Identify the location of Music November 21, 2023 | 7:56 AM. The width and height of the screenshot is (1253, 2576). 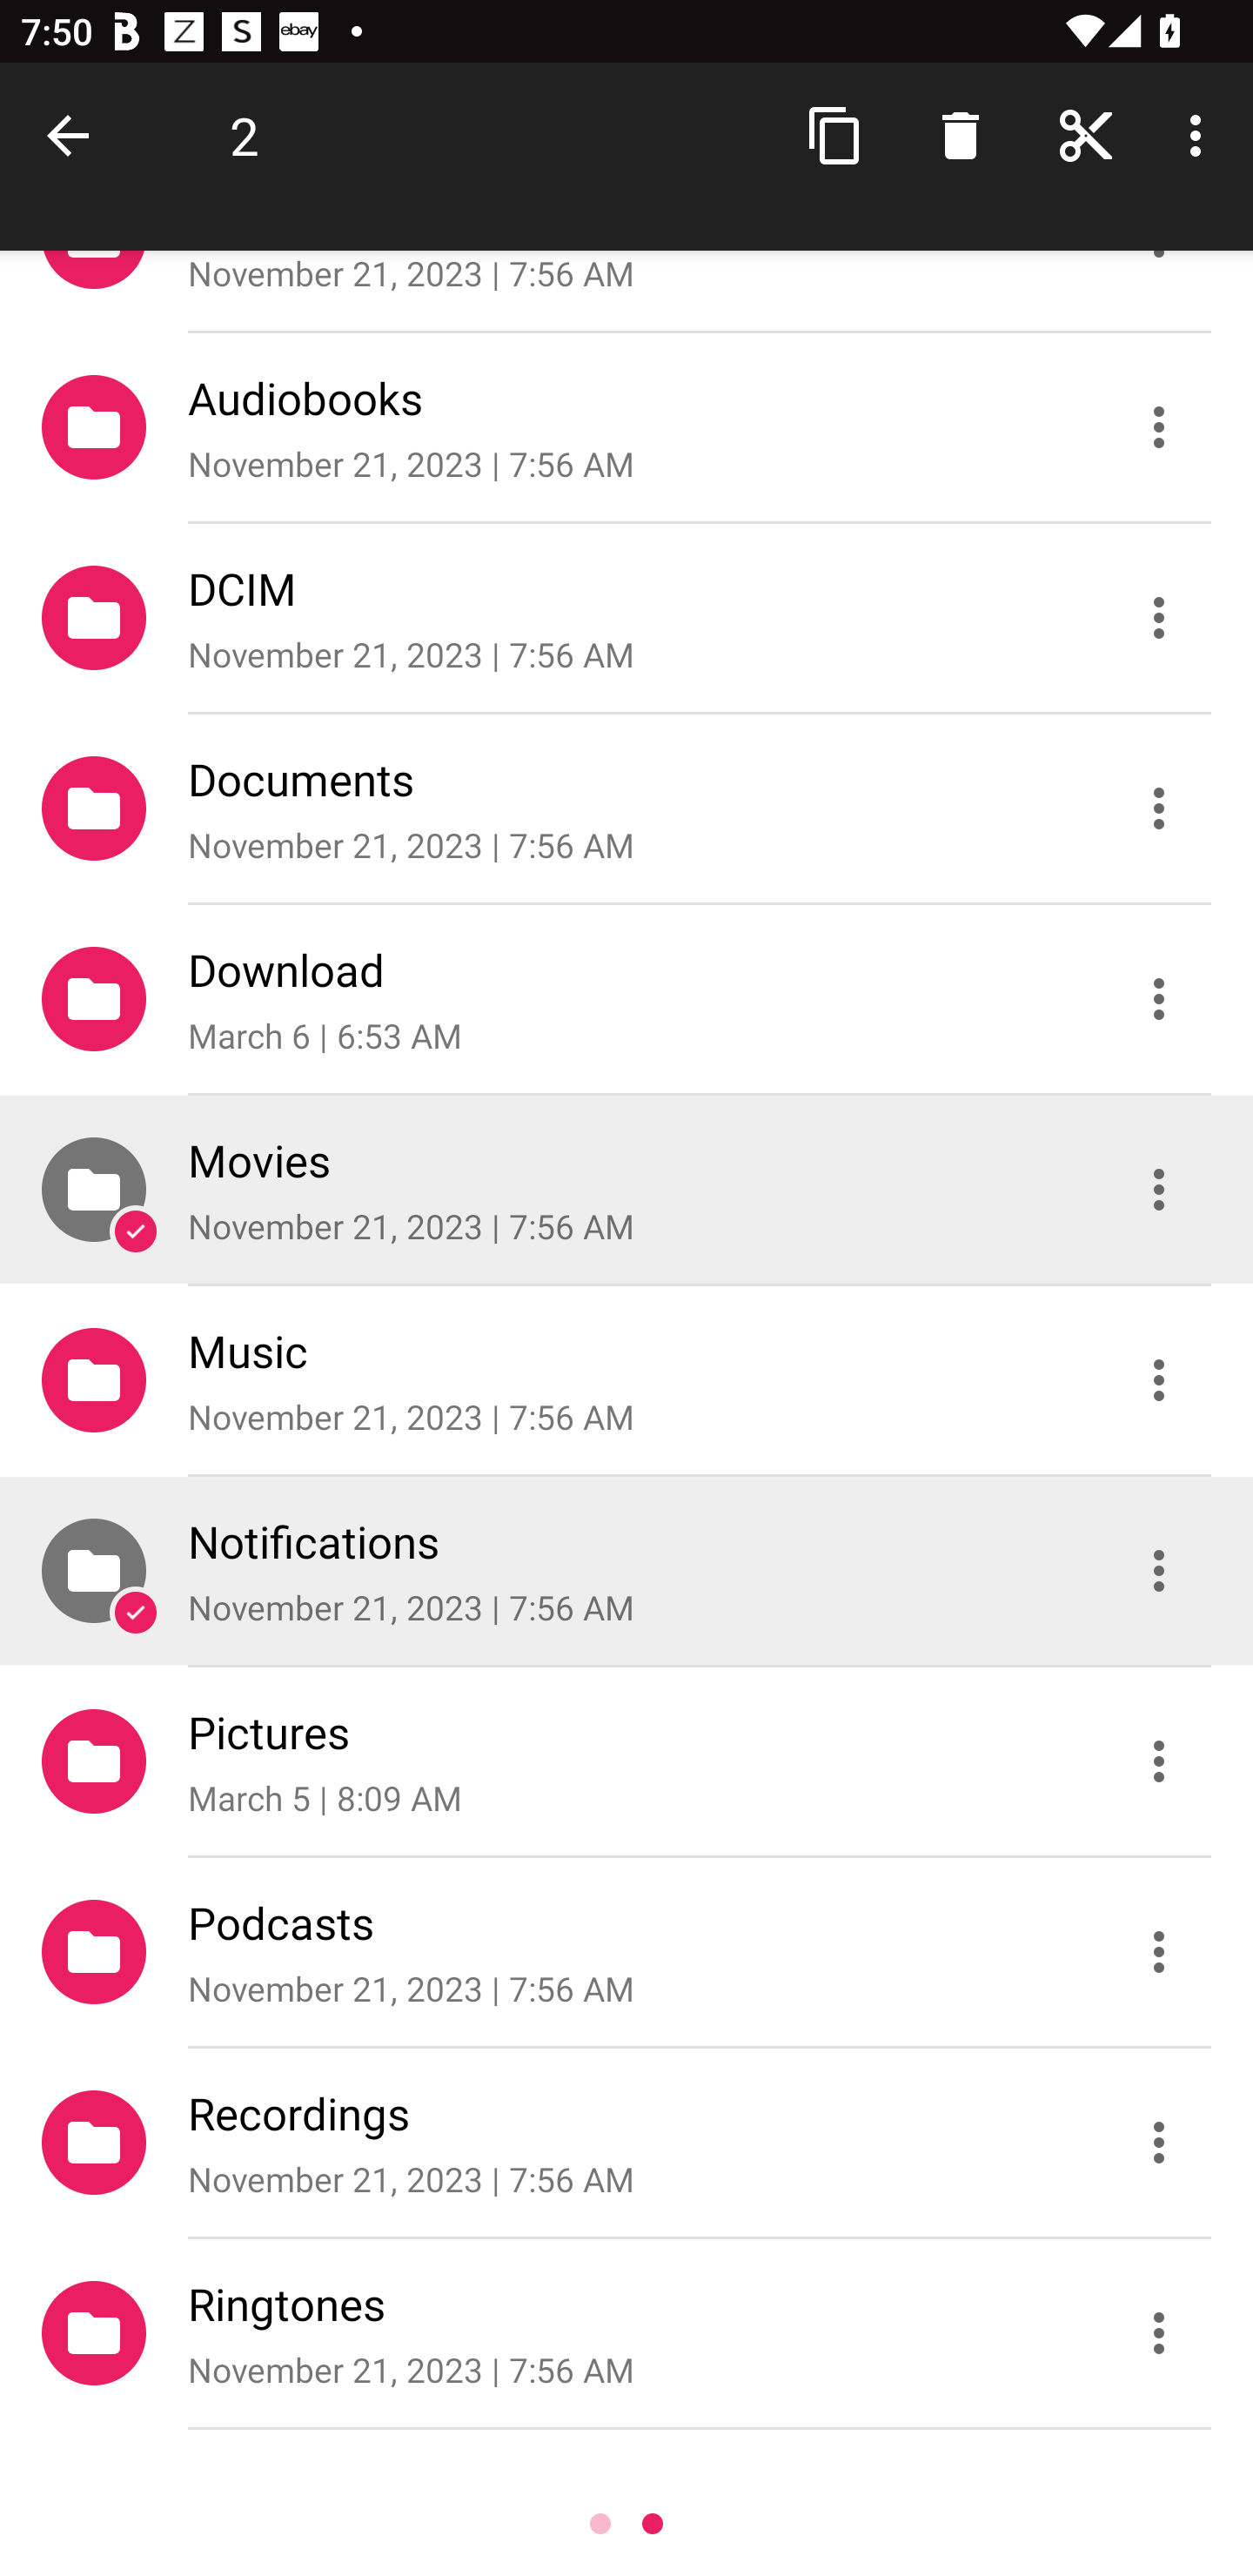
(626, 1379).